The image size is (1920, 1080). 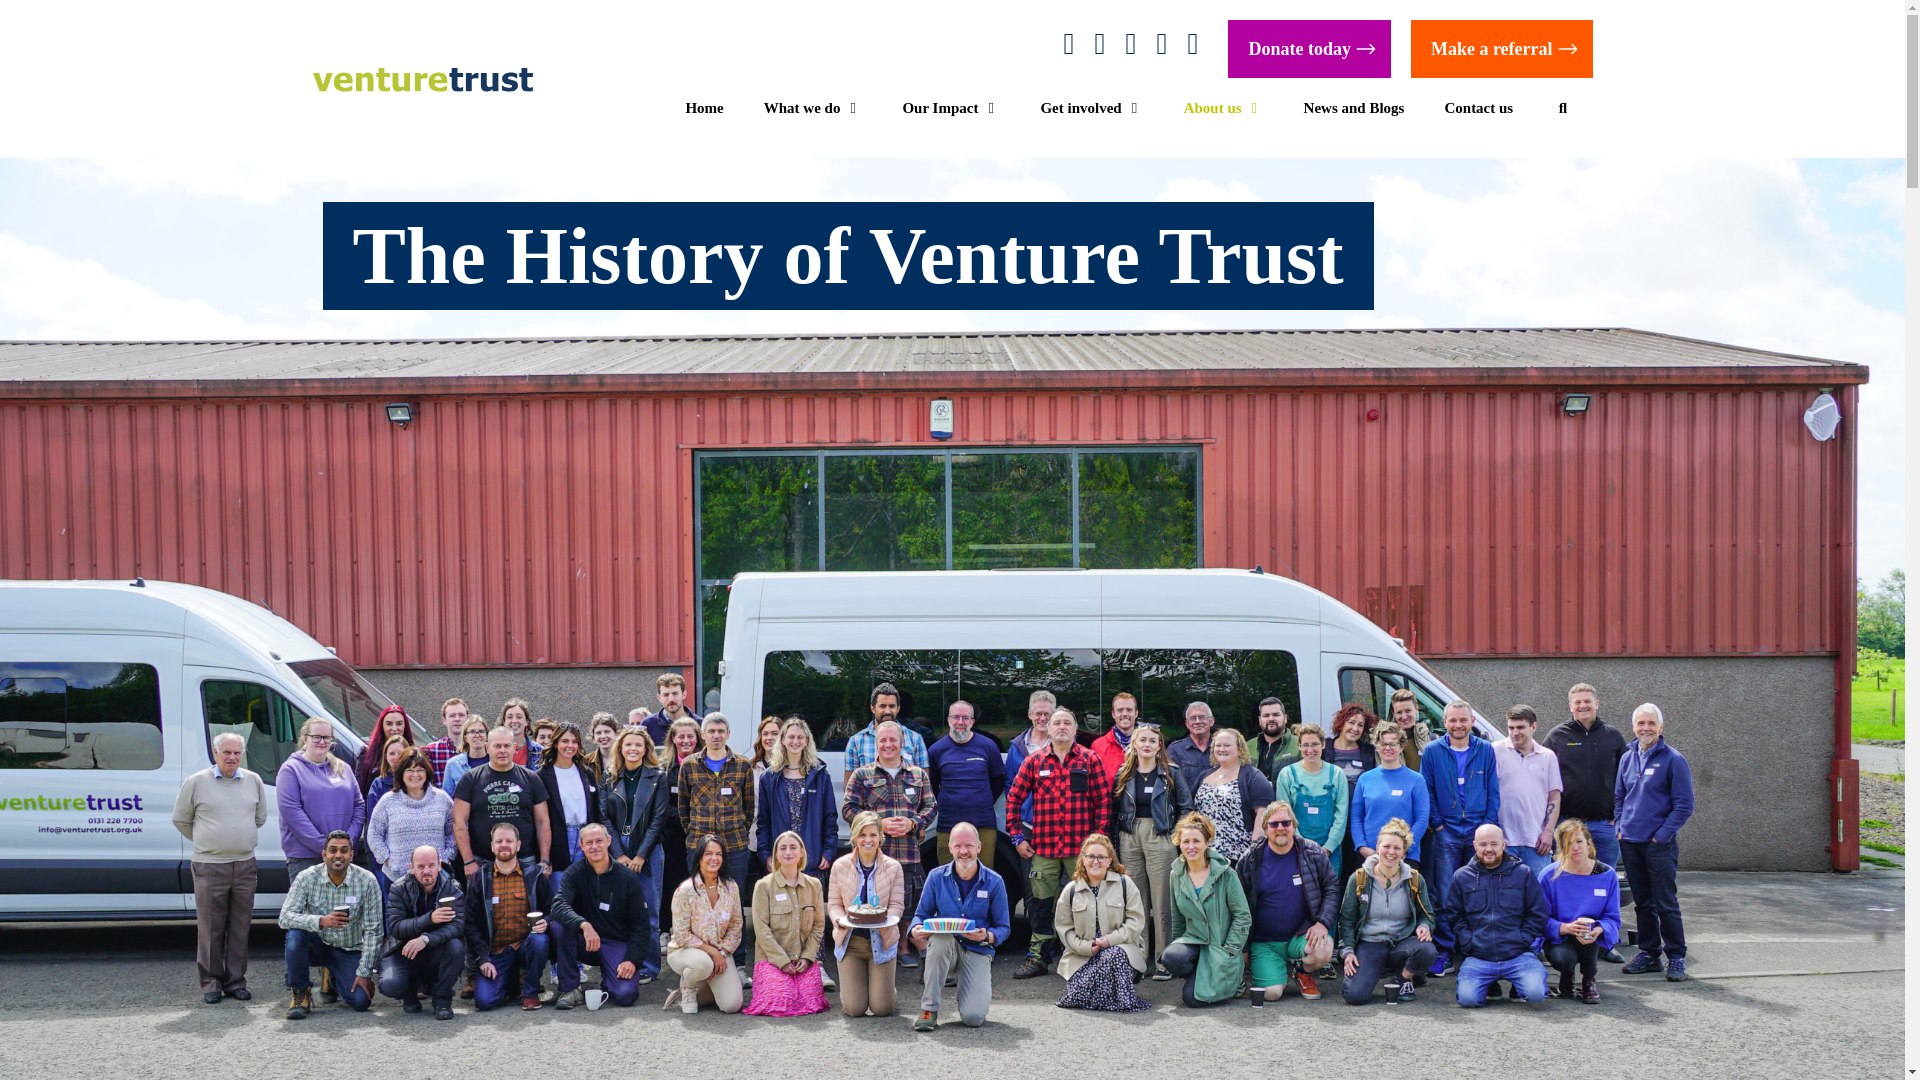 I want to click on Home, so click(x=704, y=108).